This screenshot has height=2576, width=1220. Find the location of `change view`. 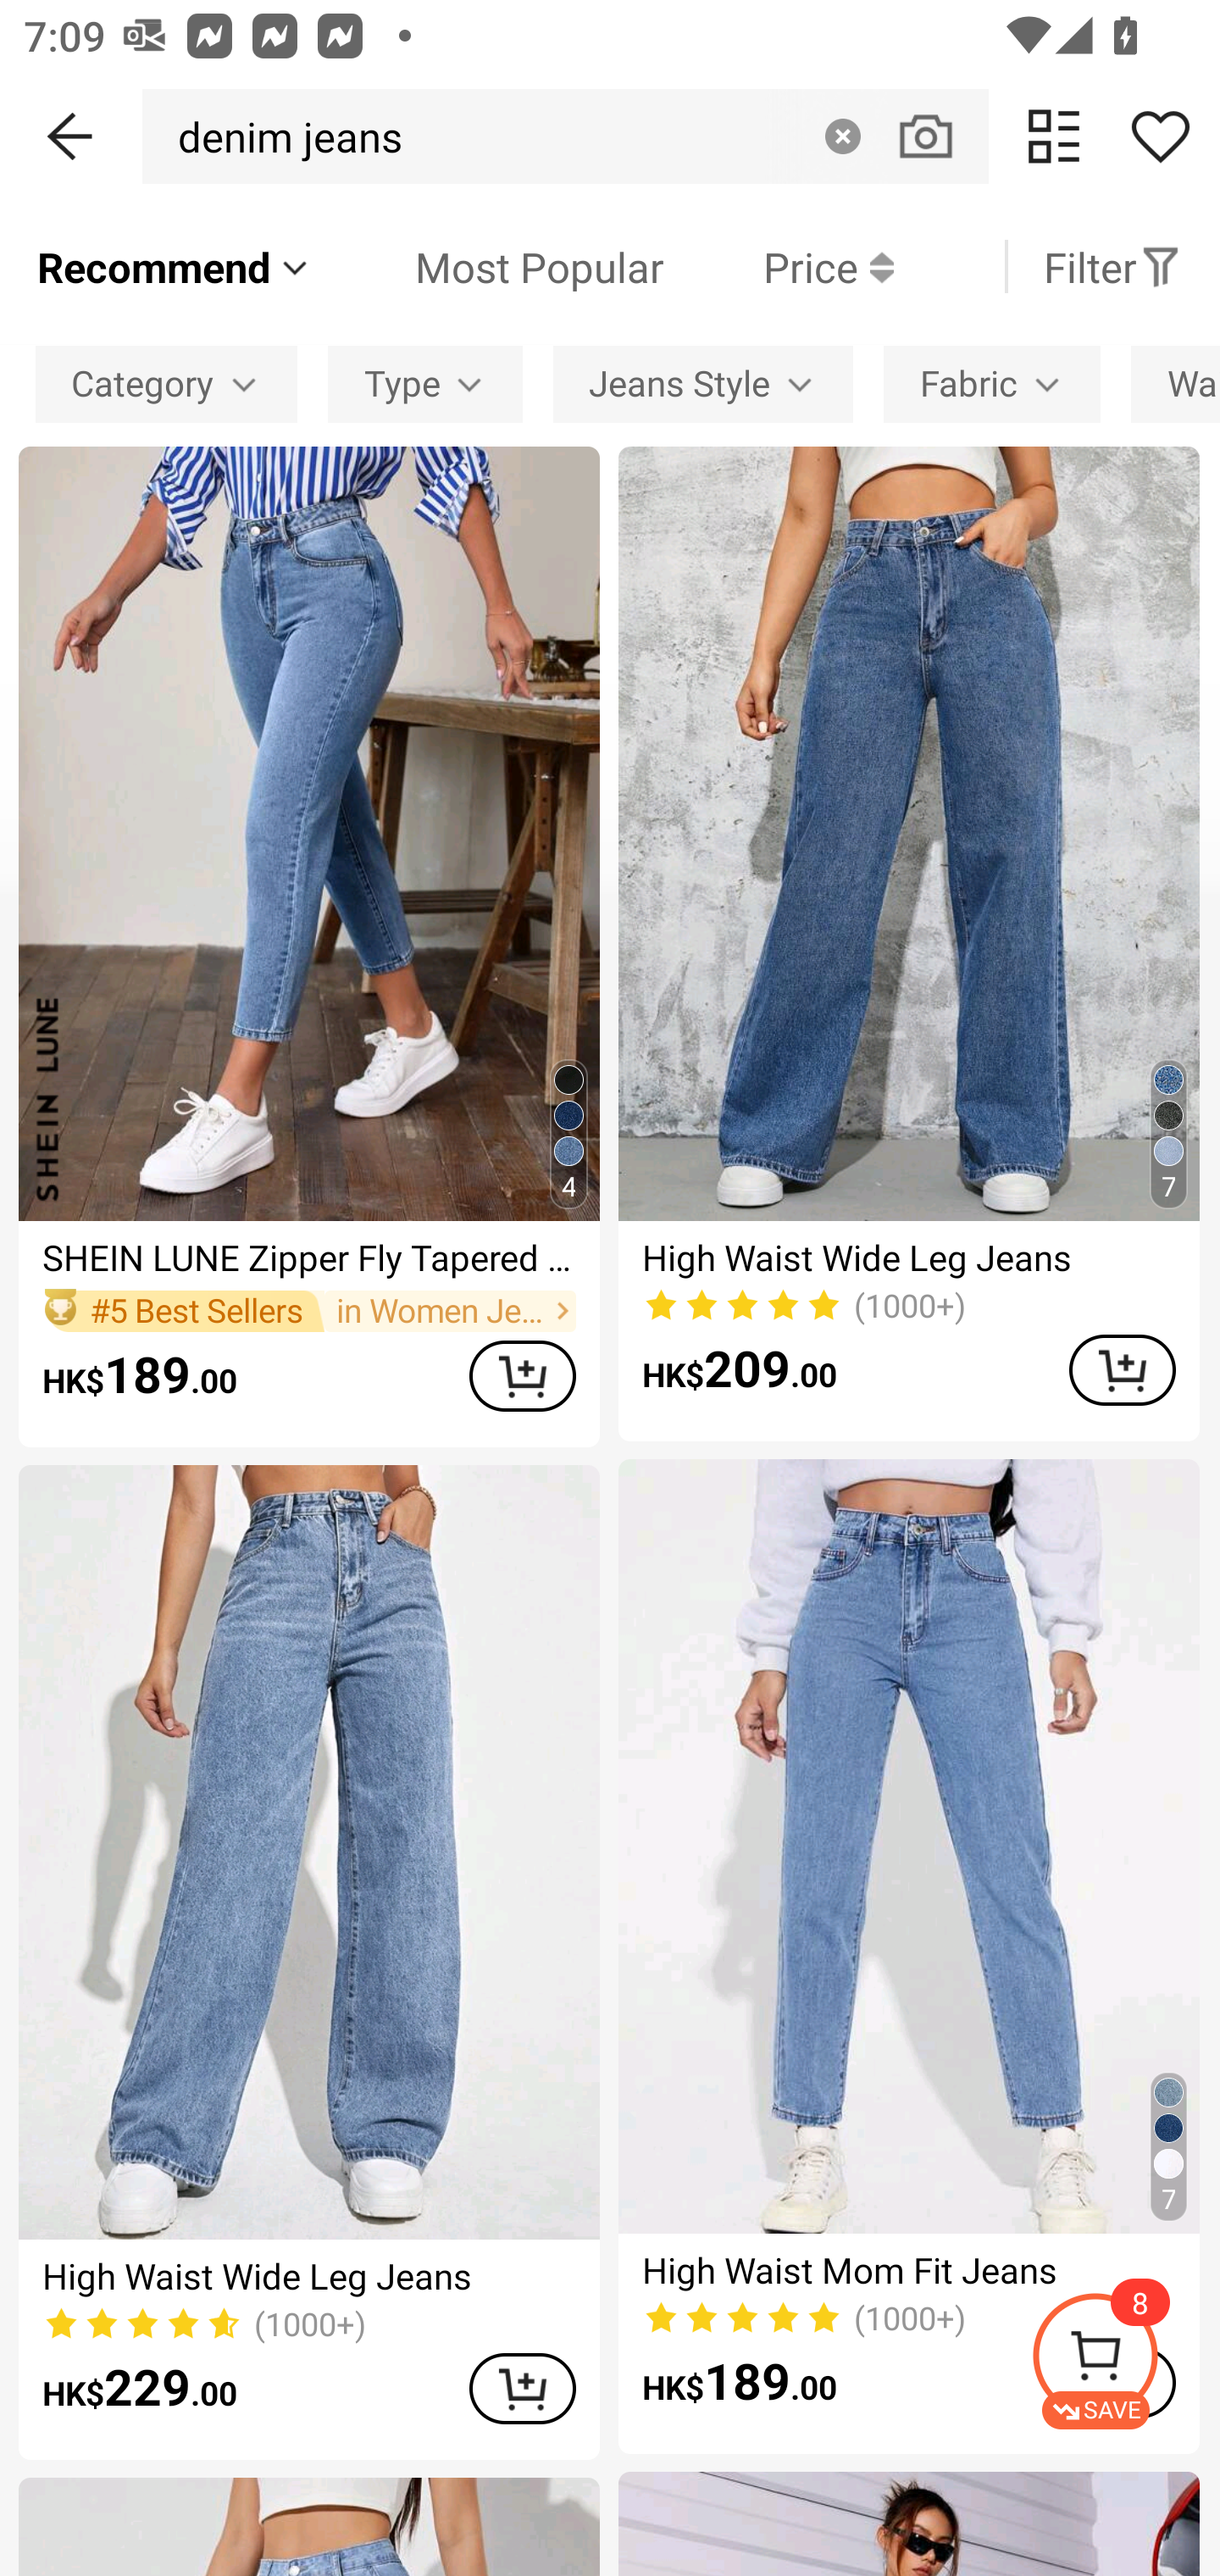

change view is located at coordinates (1054, 136).